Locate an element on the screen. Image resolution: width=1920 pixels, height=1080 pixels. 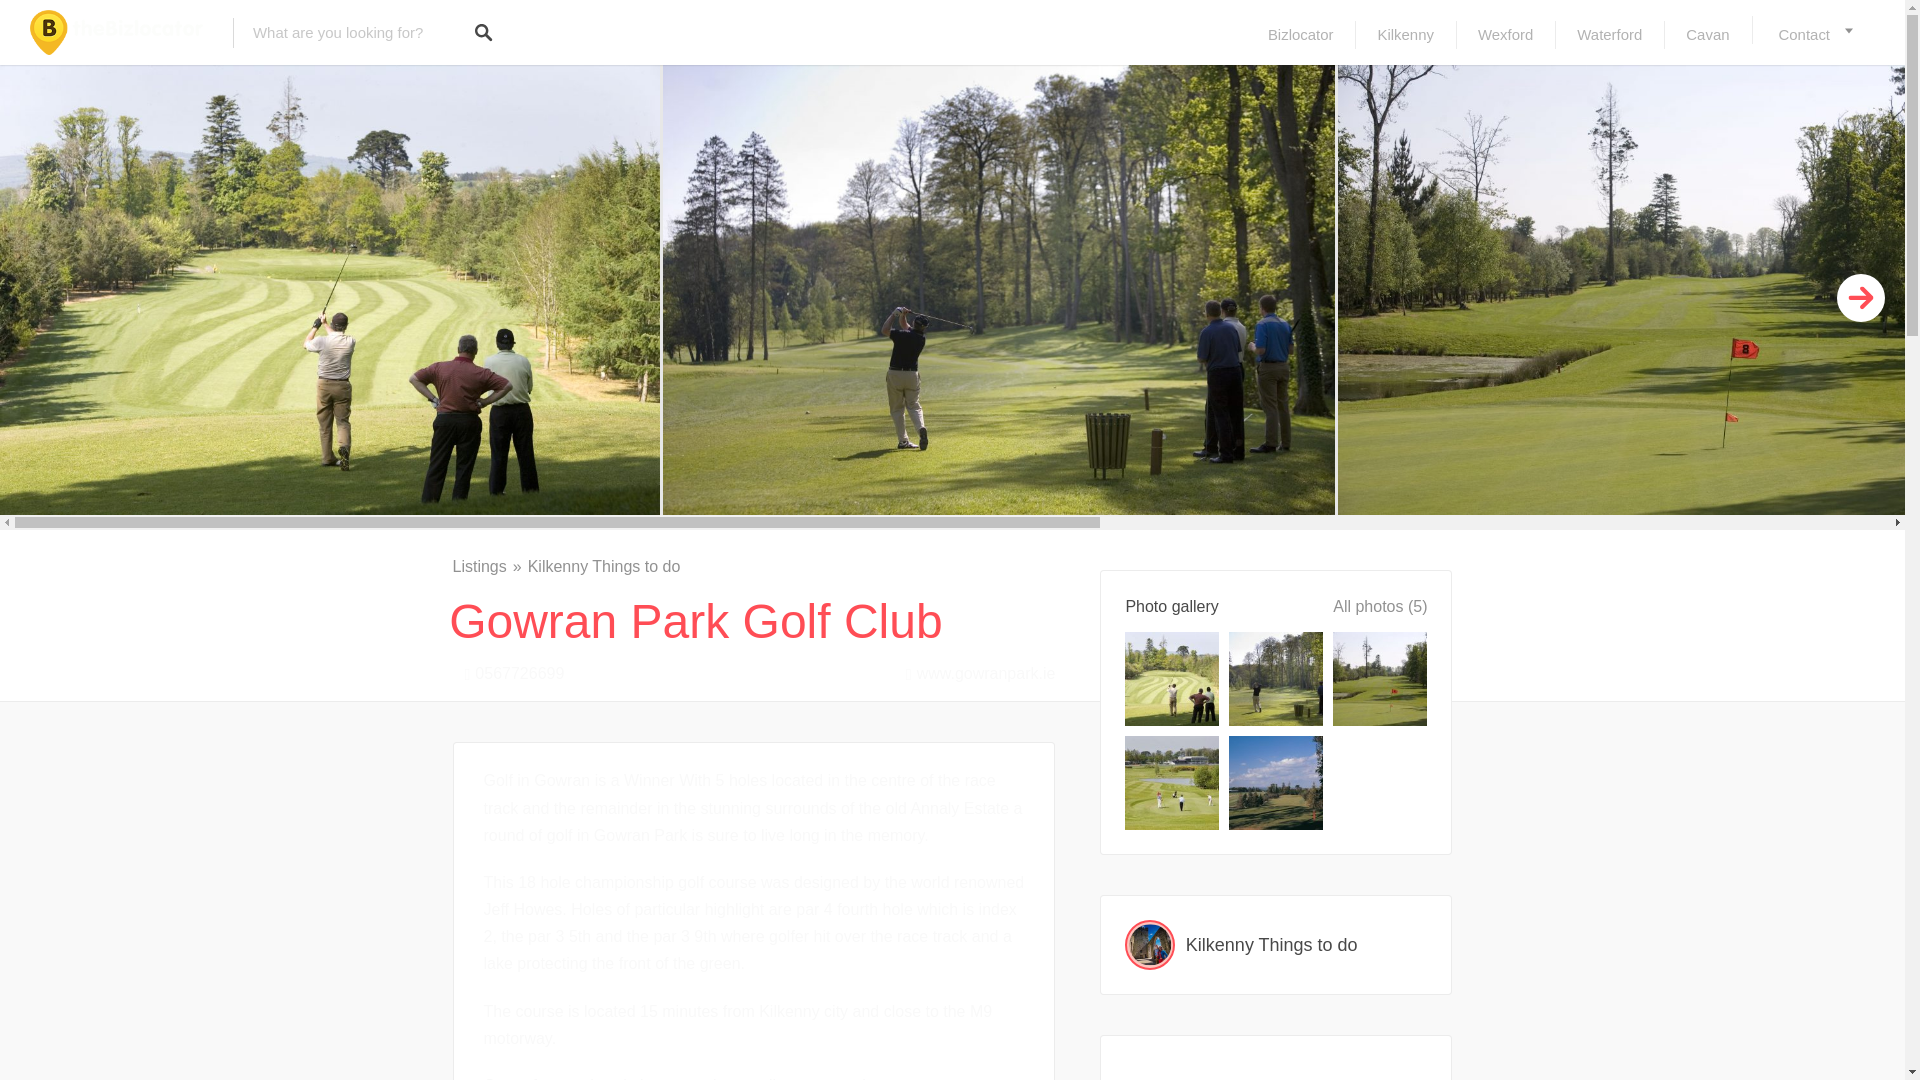
Listings is located at coordinates (488, 566).